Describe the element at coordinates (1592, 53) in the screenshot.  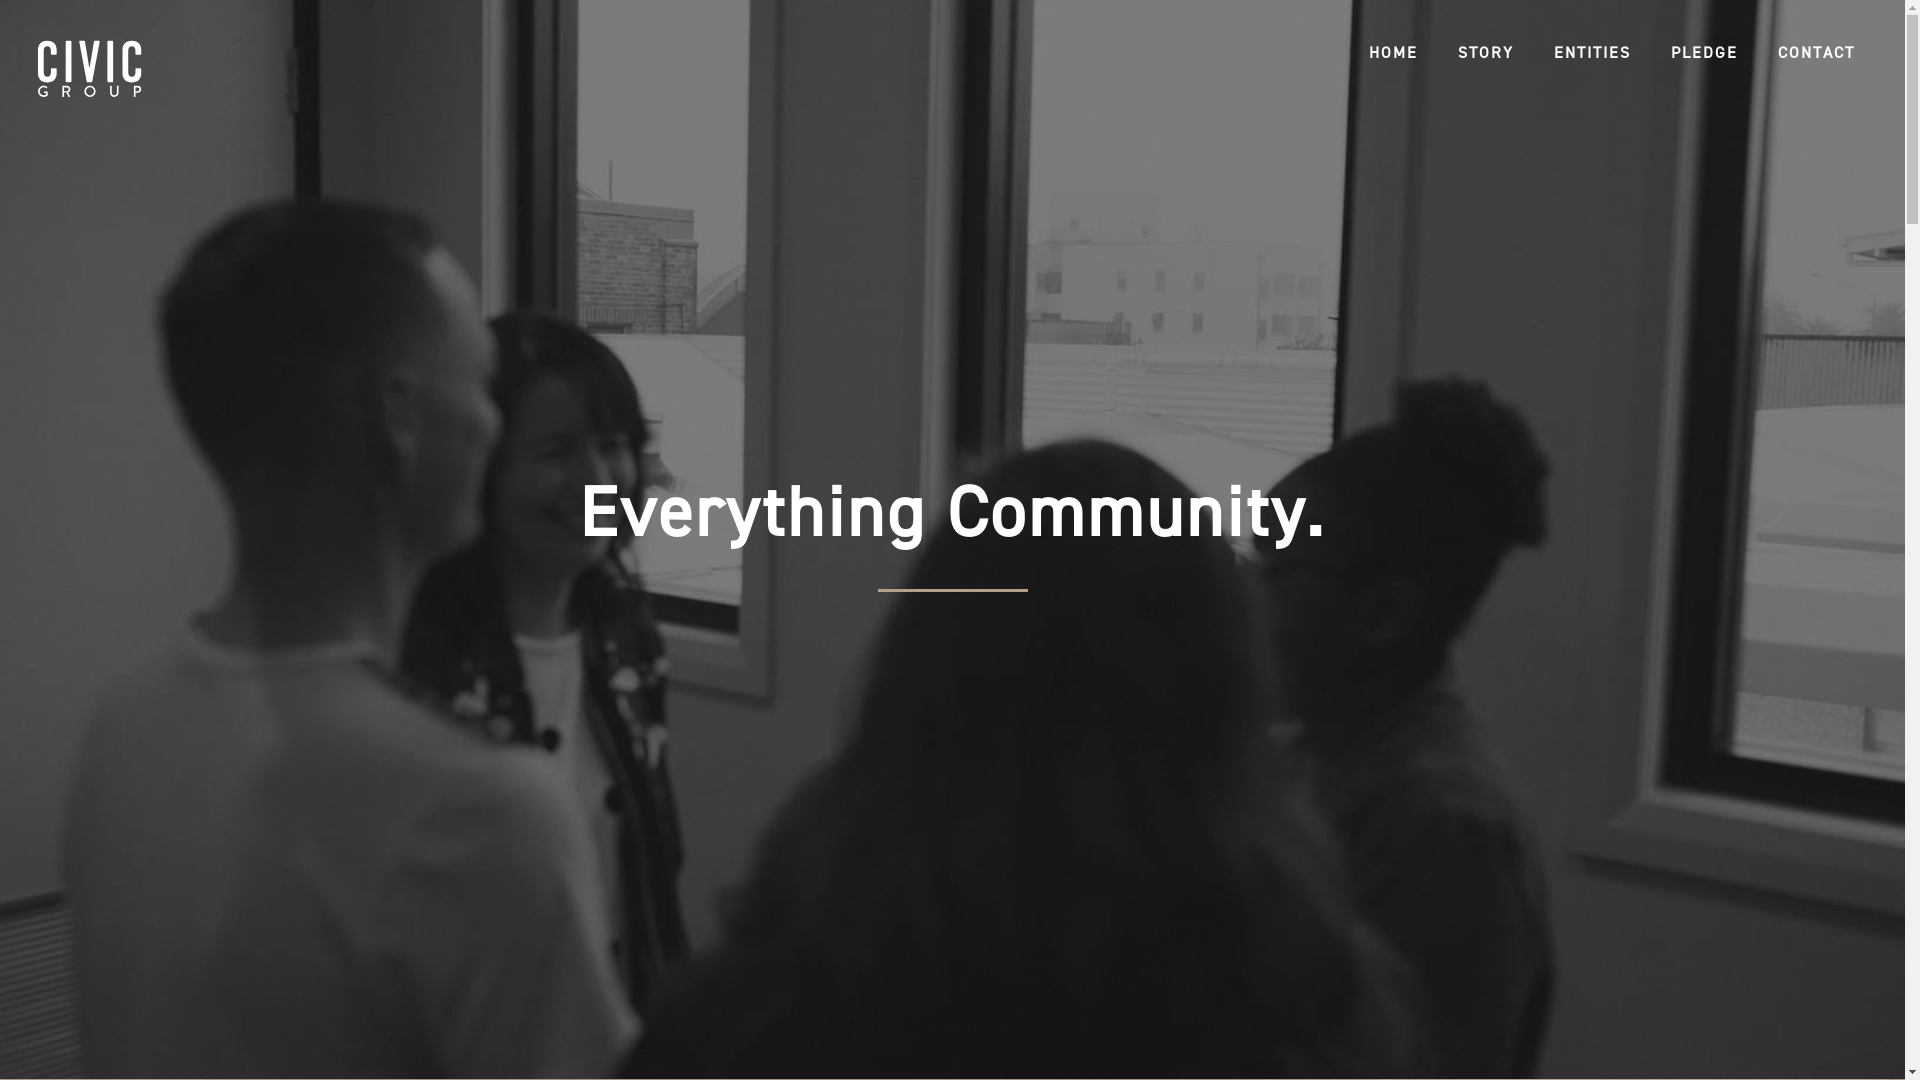
I see `ENTITIES` at that location.